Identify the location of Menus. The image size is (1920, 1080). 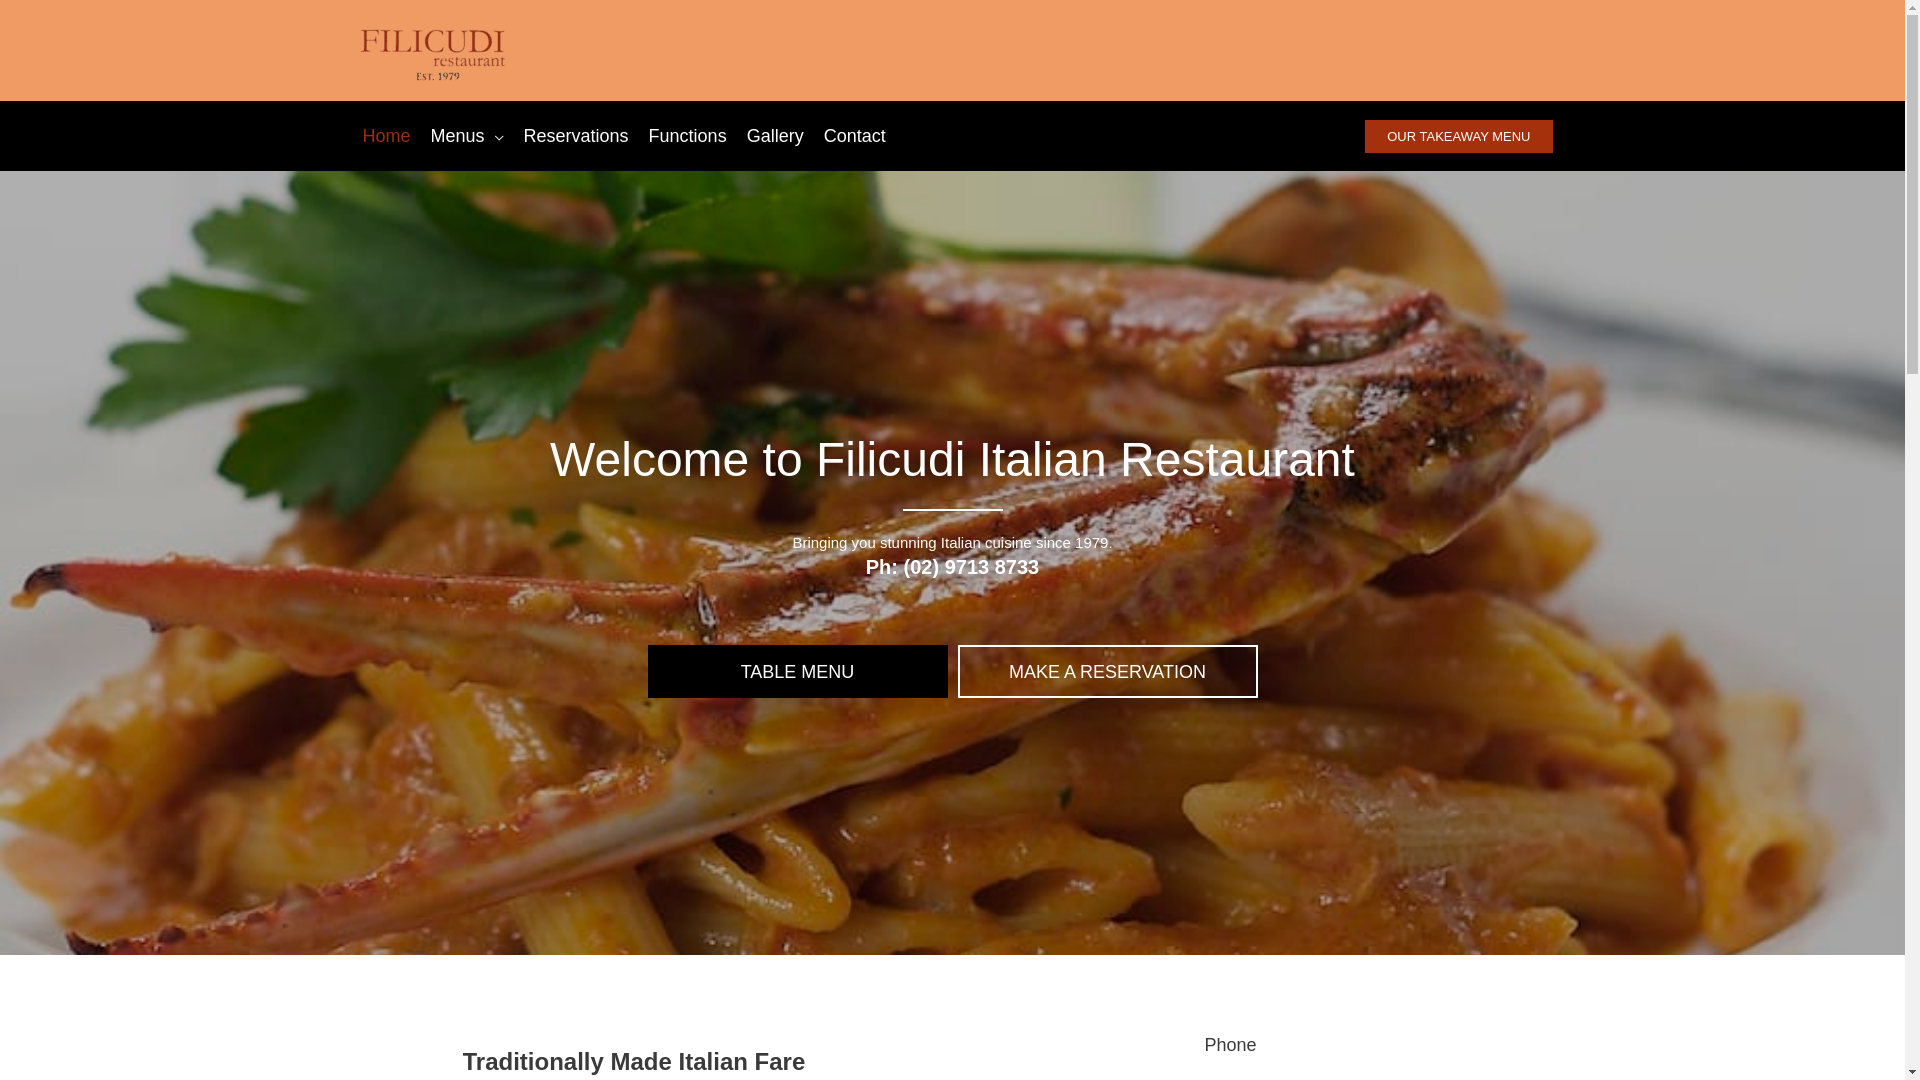
(468, 136).